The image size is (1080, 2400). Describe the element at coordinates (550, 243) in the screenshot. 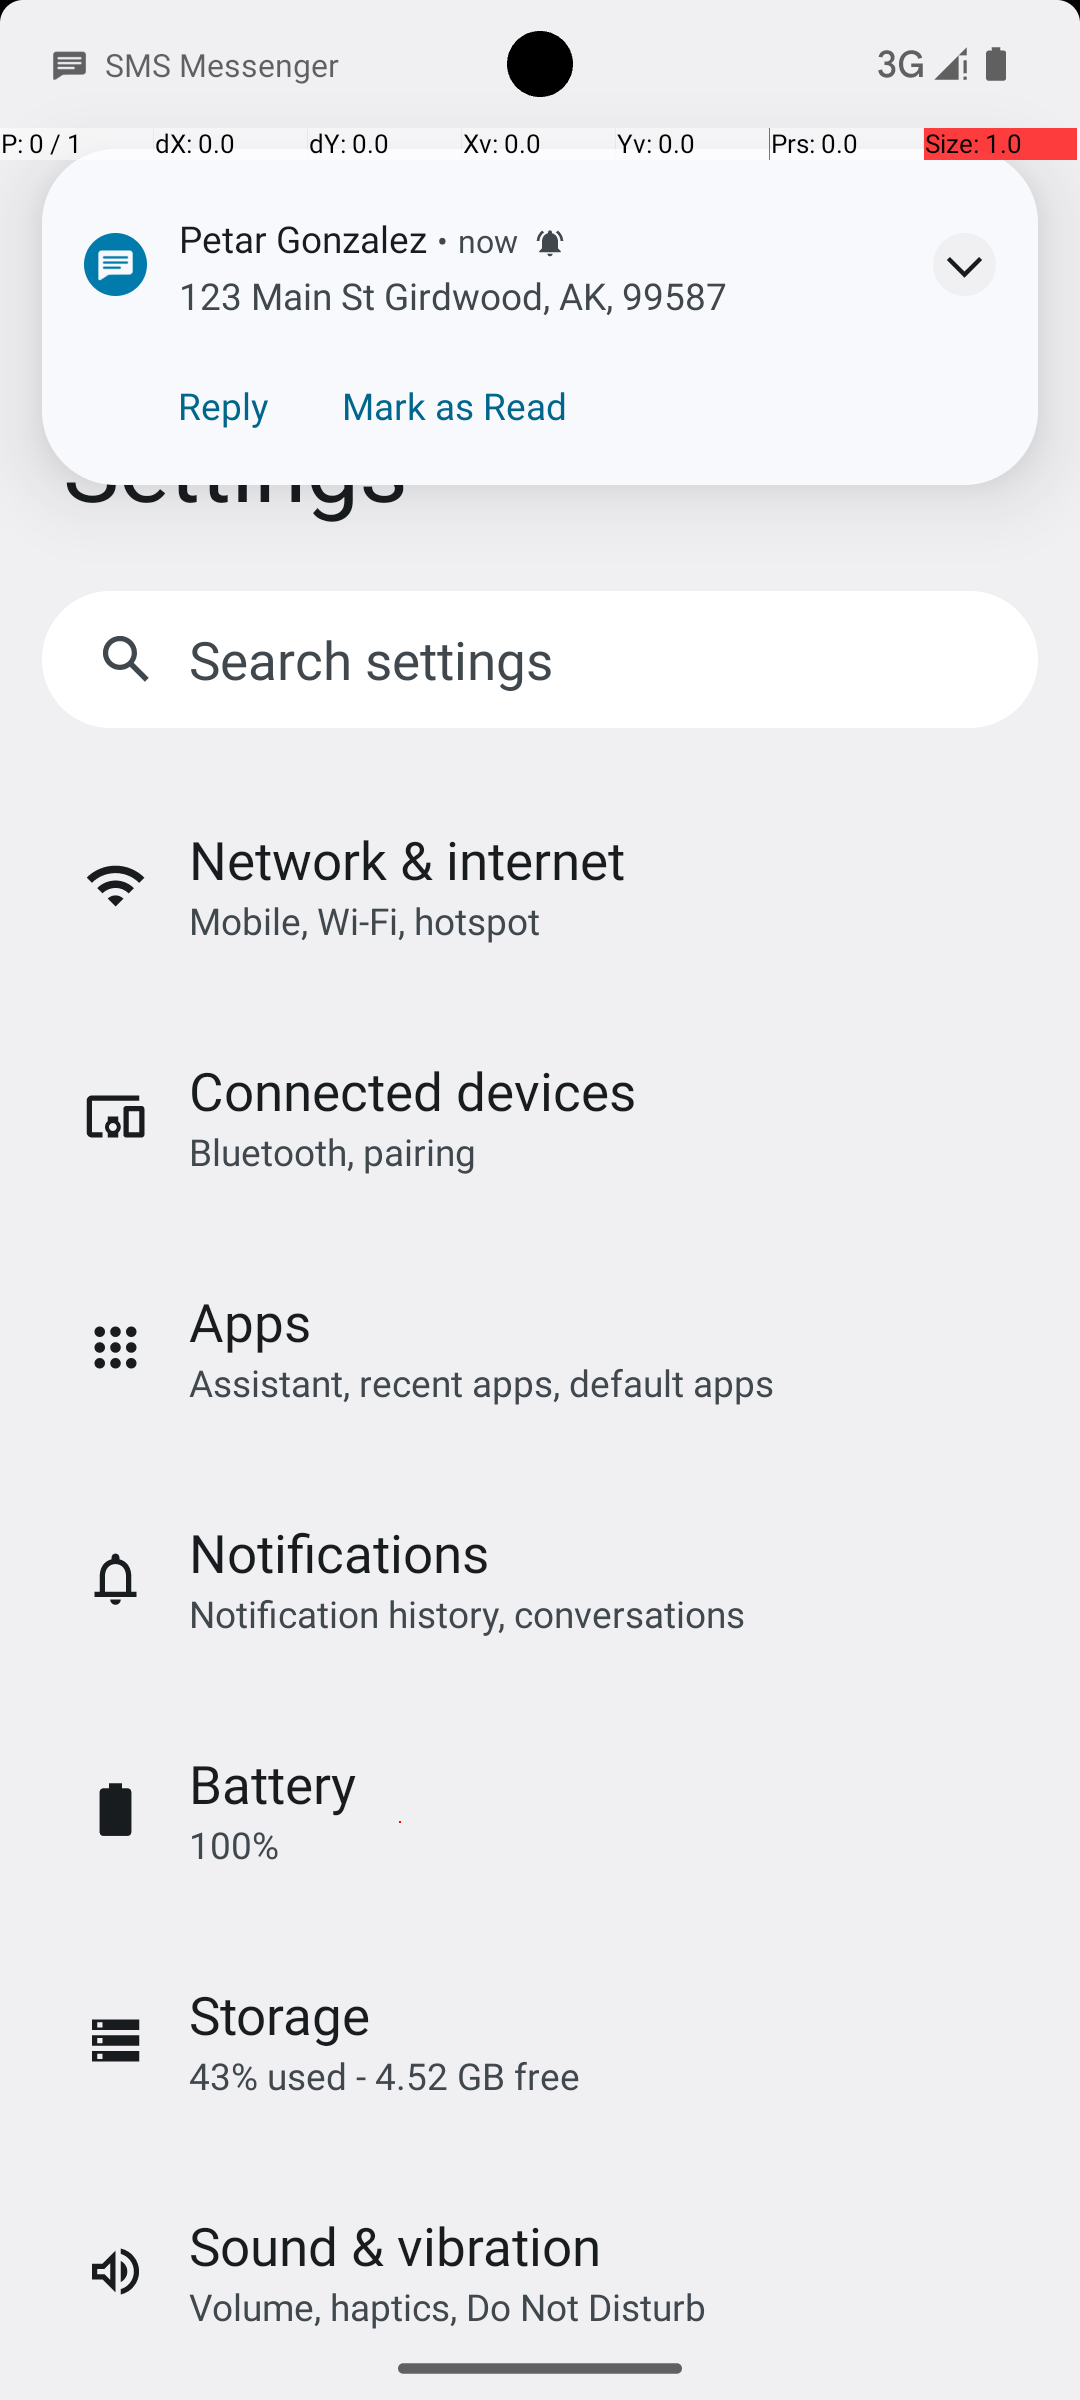

I see `Alerted` at that location.